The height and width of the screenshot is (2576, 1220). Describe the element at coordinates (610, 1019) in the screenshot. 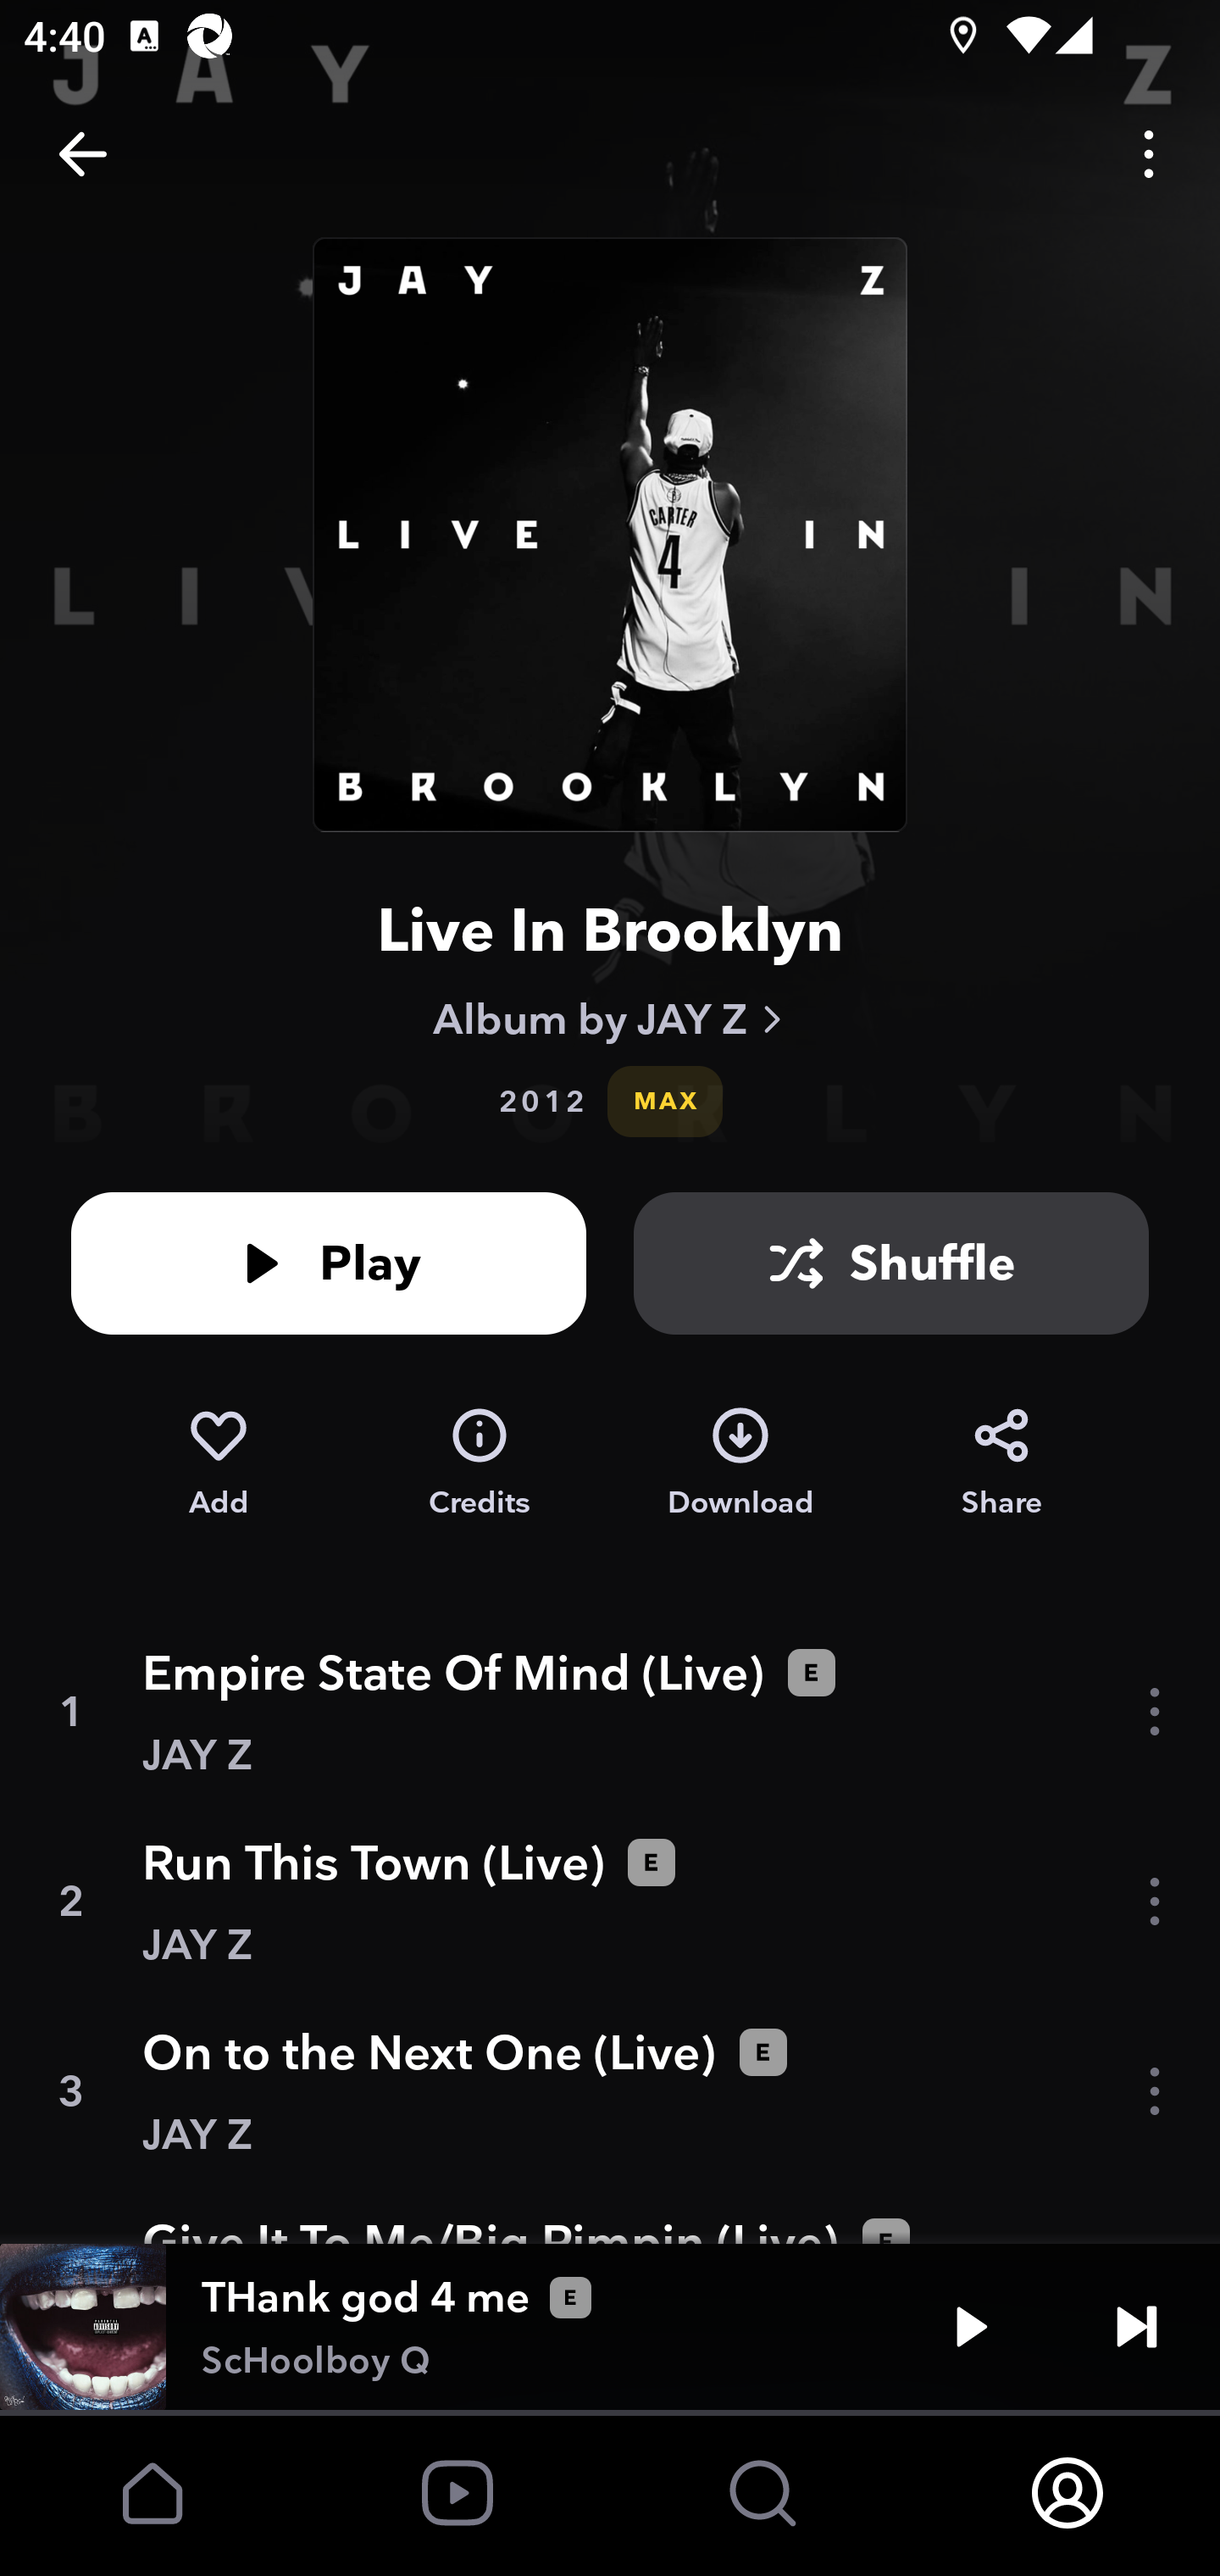

I see `Album by JAY Z` at that location.